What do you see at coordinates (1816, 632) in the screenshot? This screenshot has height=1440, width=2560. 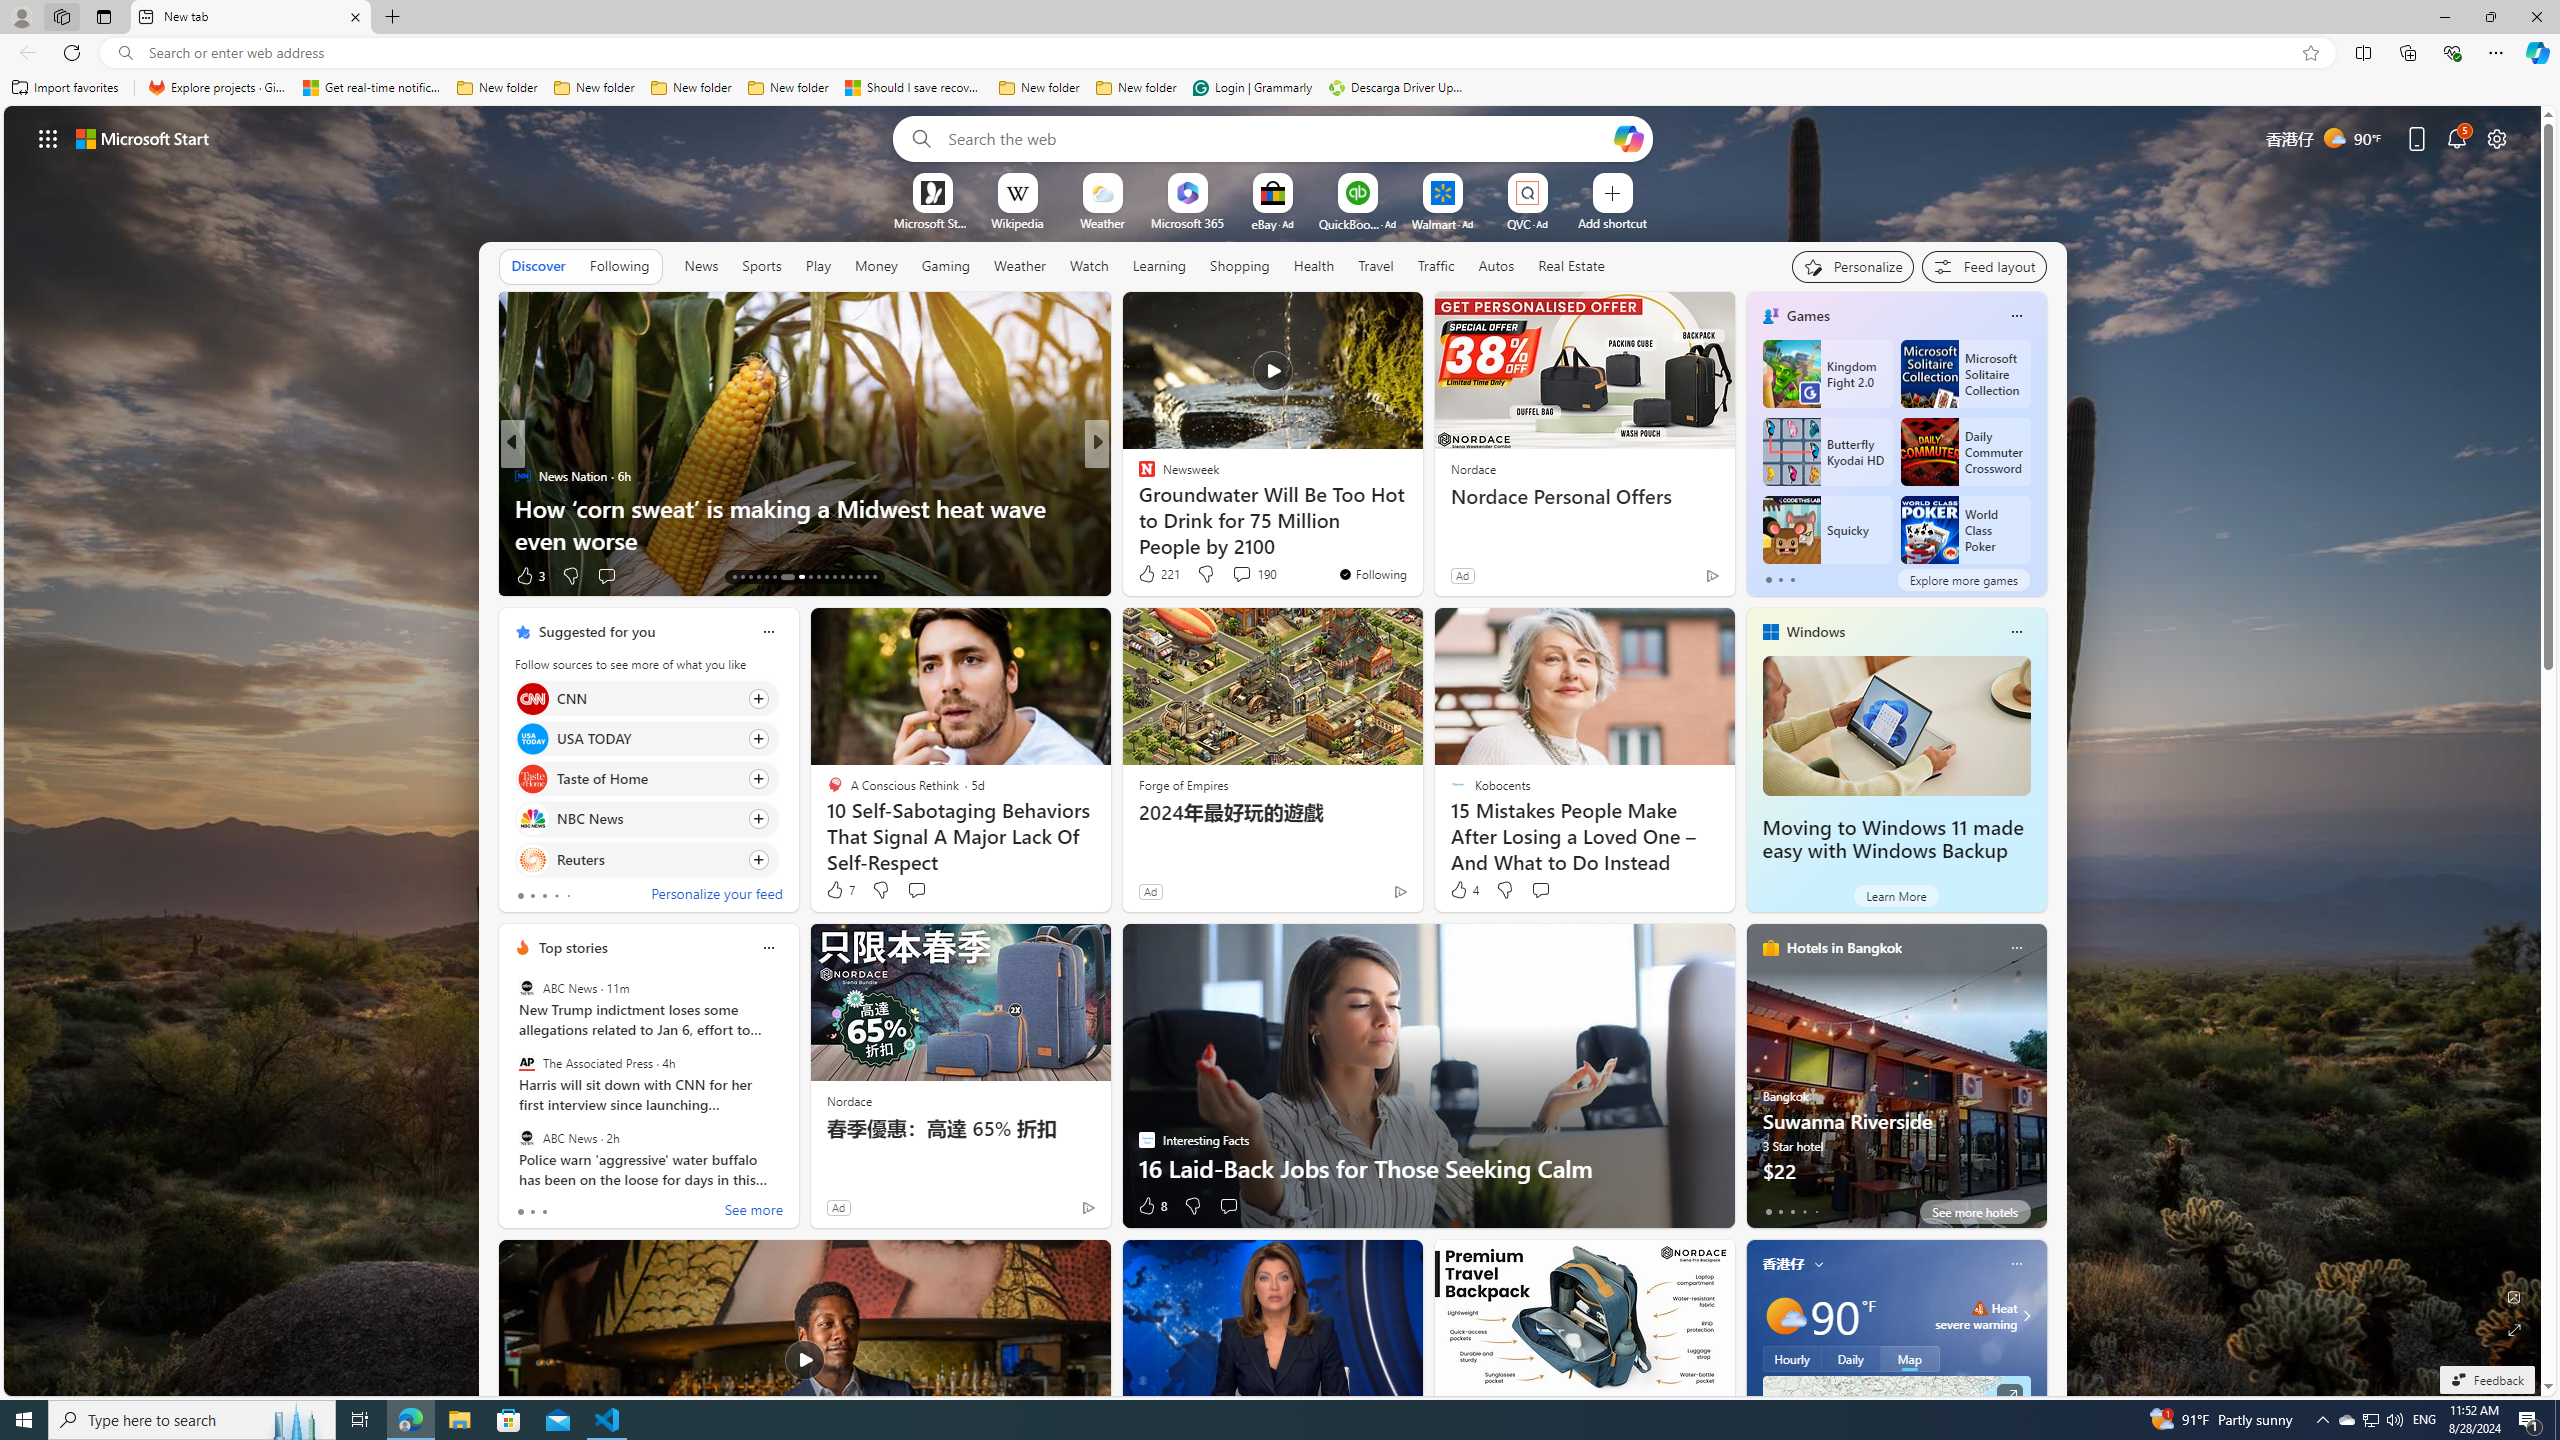 I see `Windows` at bounding box center [1816, 632].